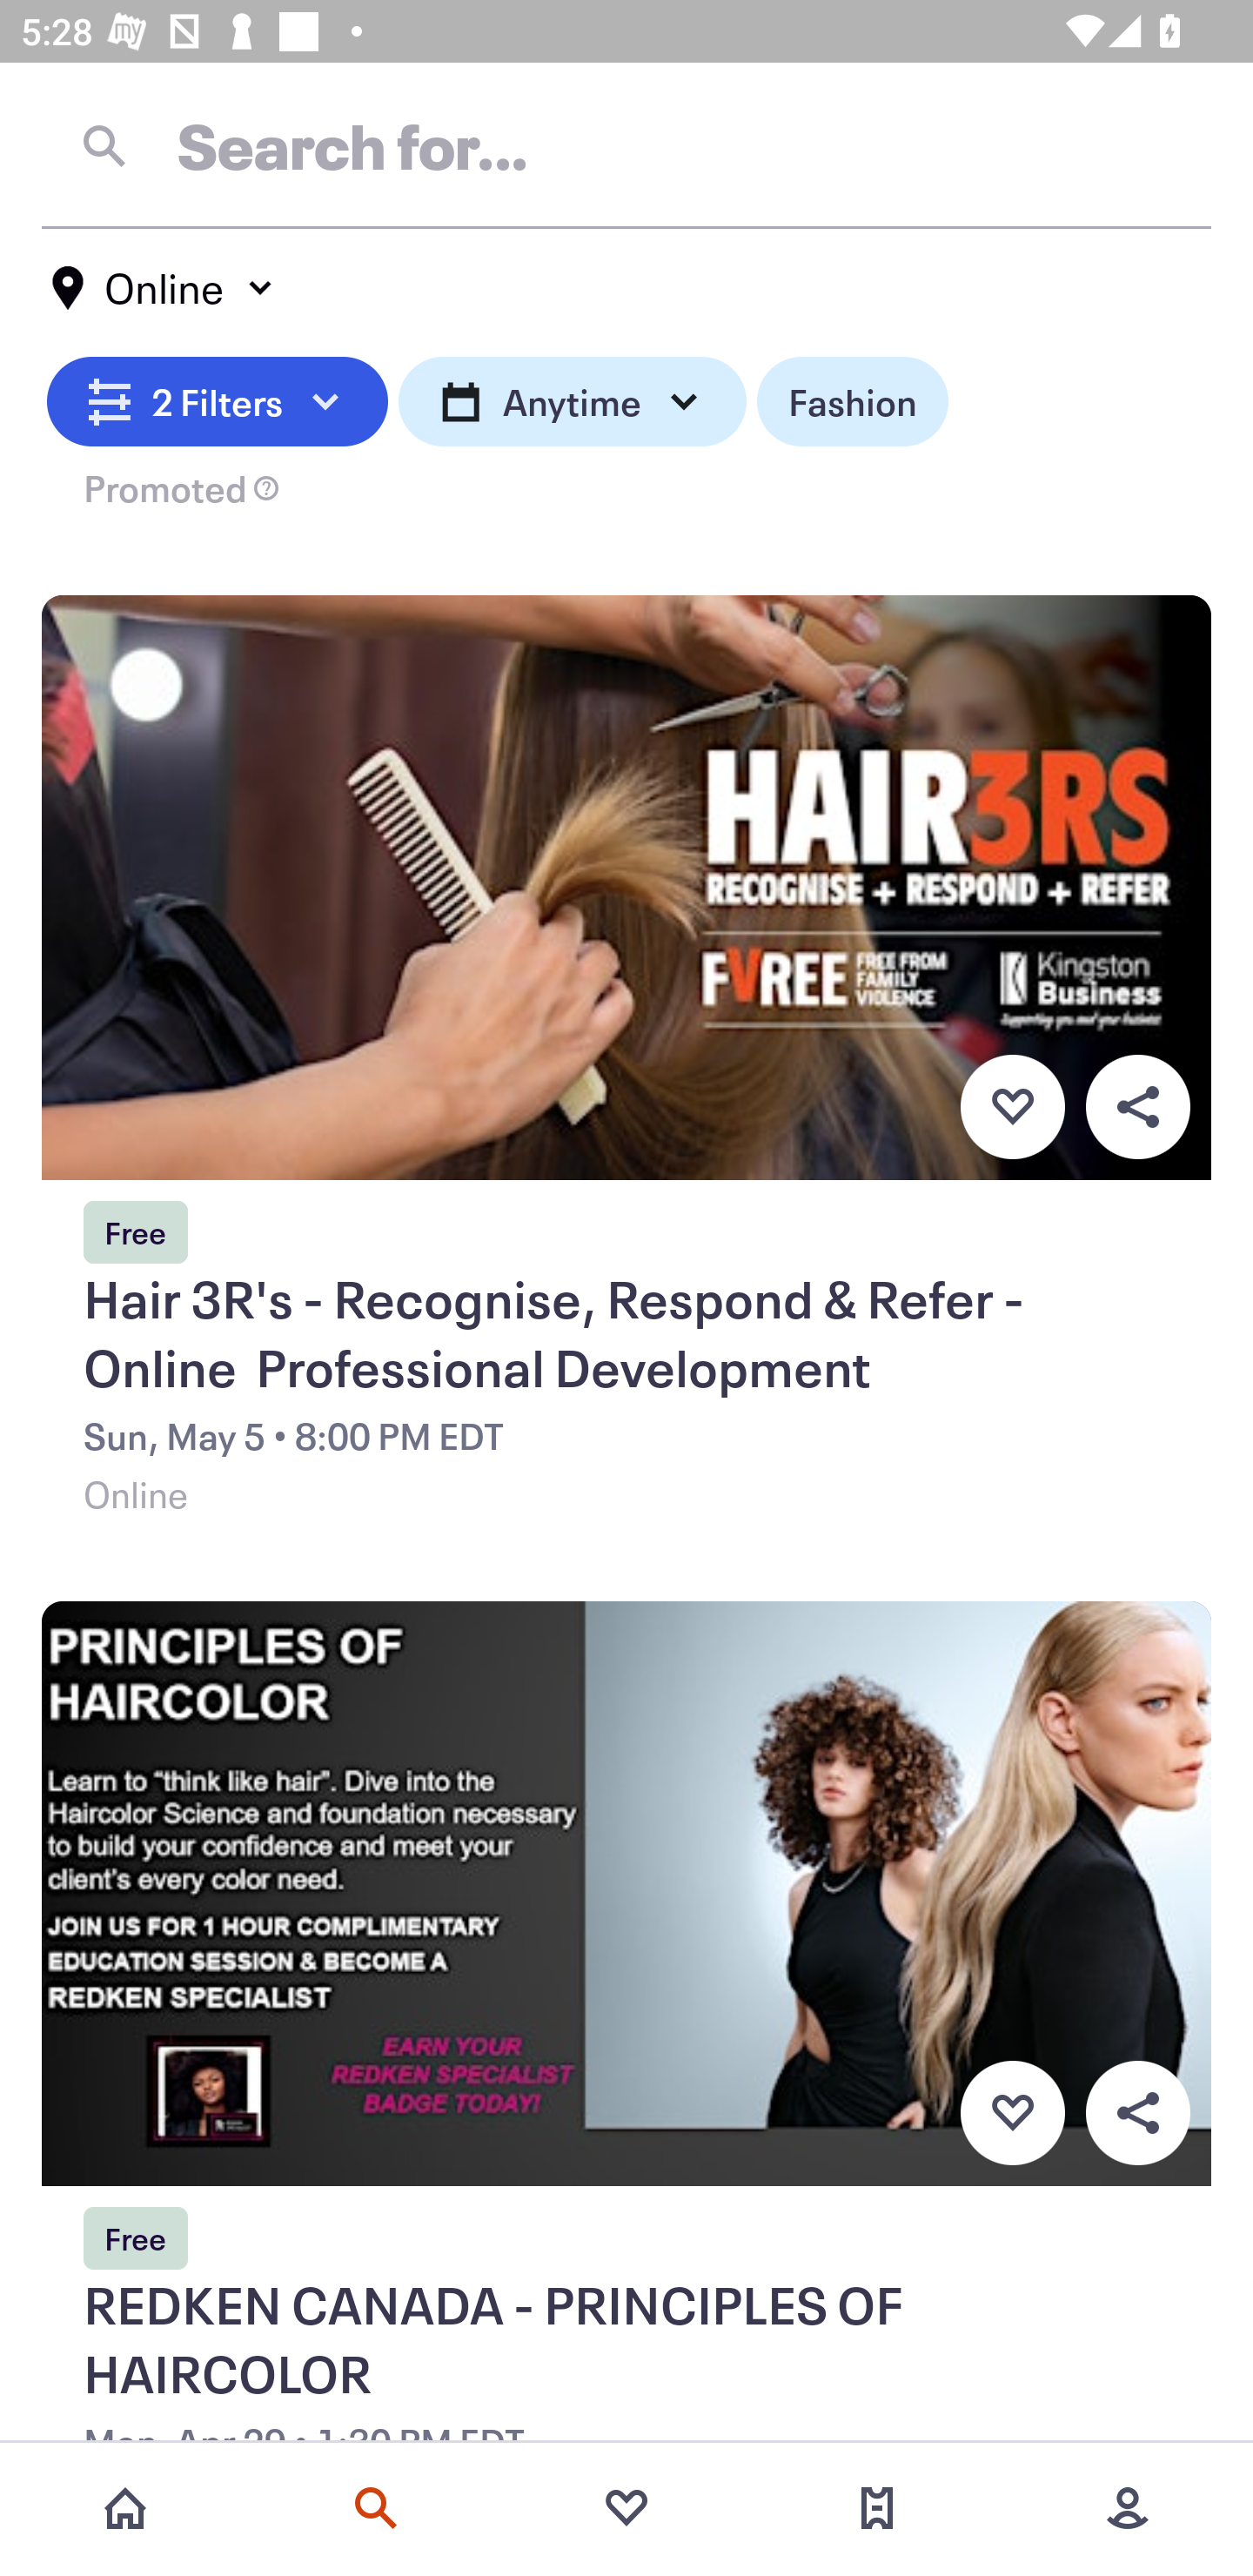  I want to click on Online, so click(164, 288).